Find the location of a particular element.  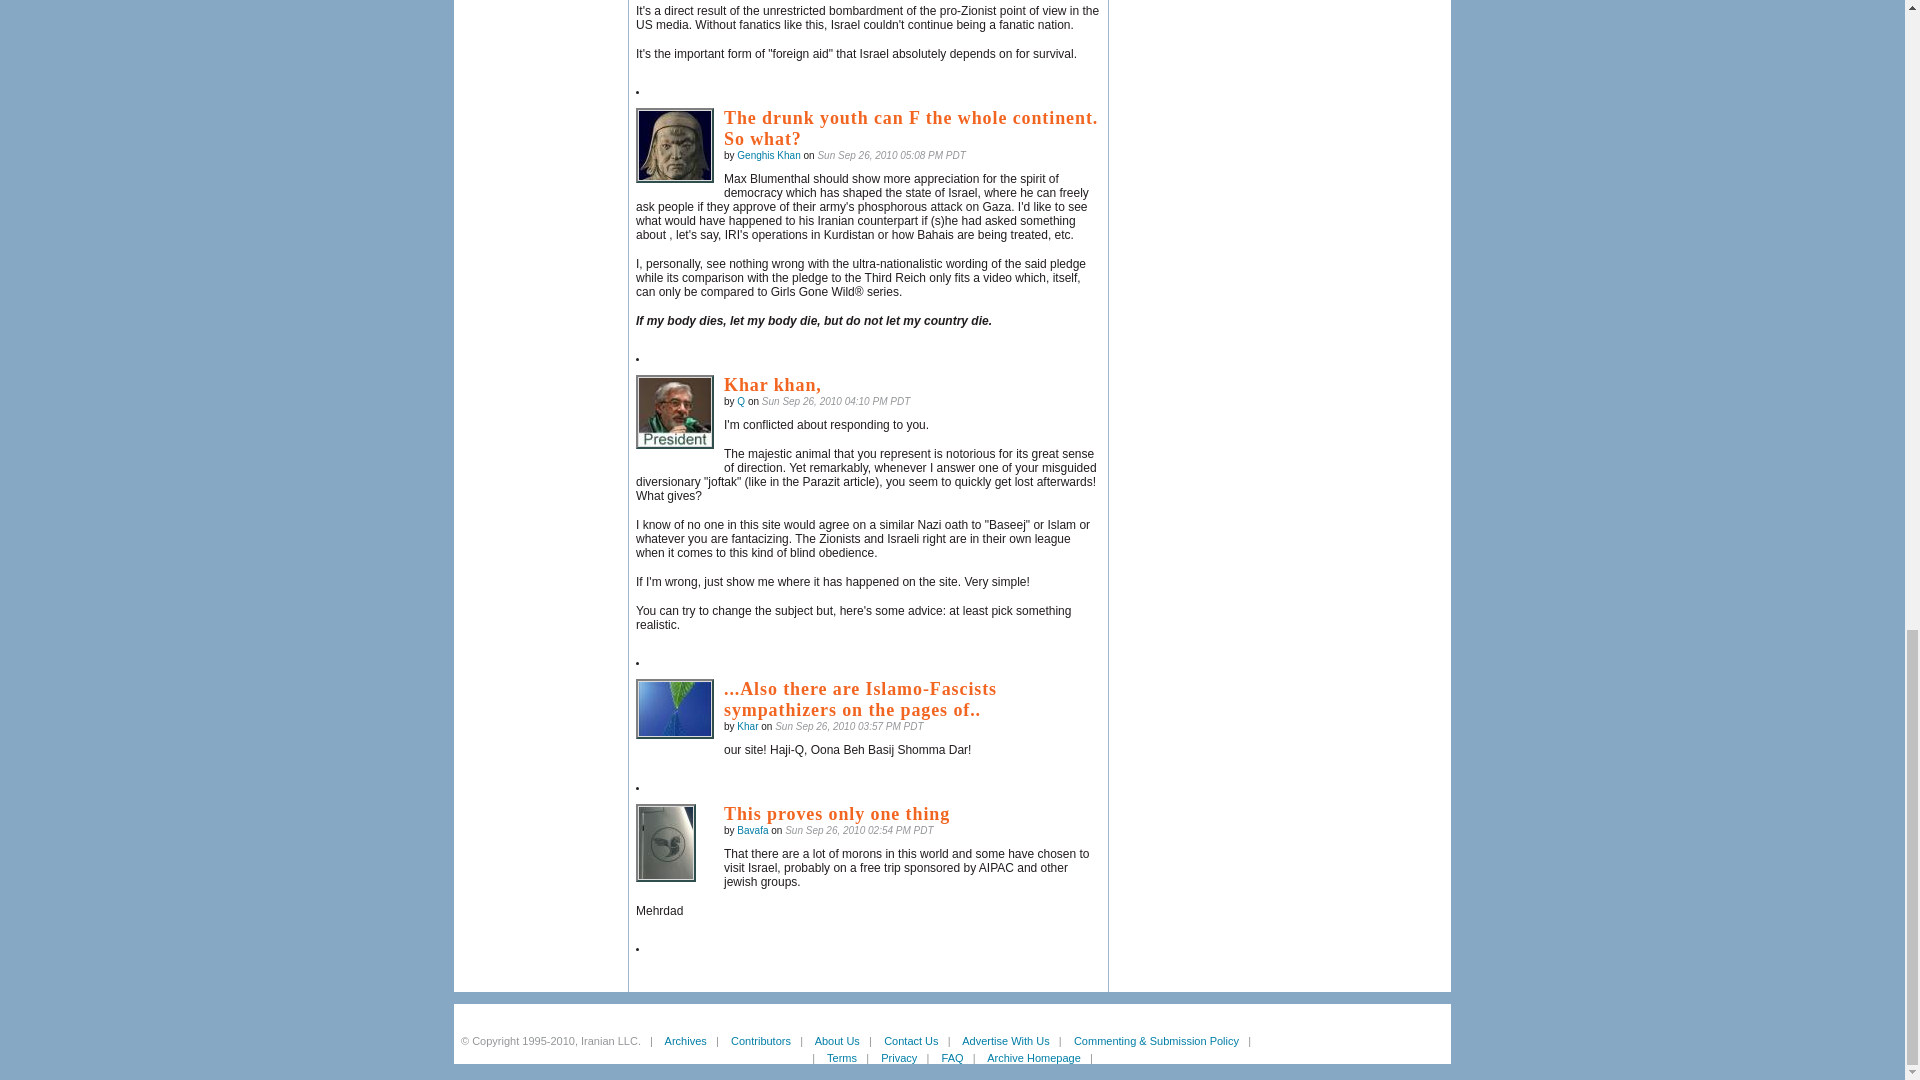

View user profile. is located at coordinates (748, 726).